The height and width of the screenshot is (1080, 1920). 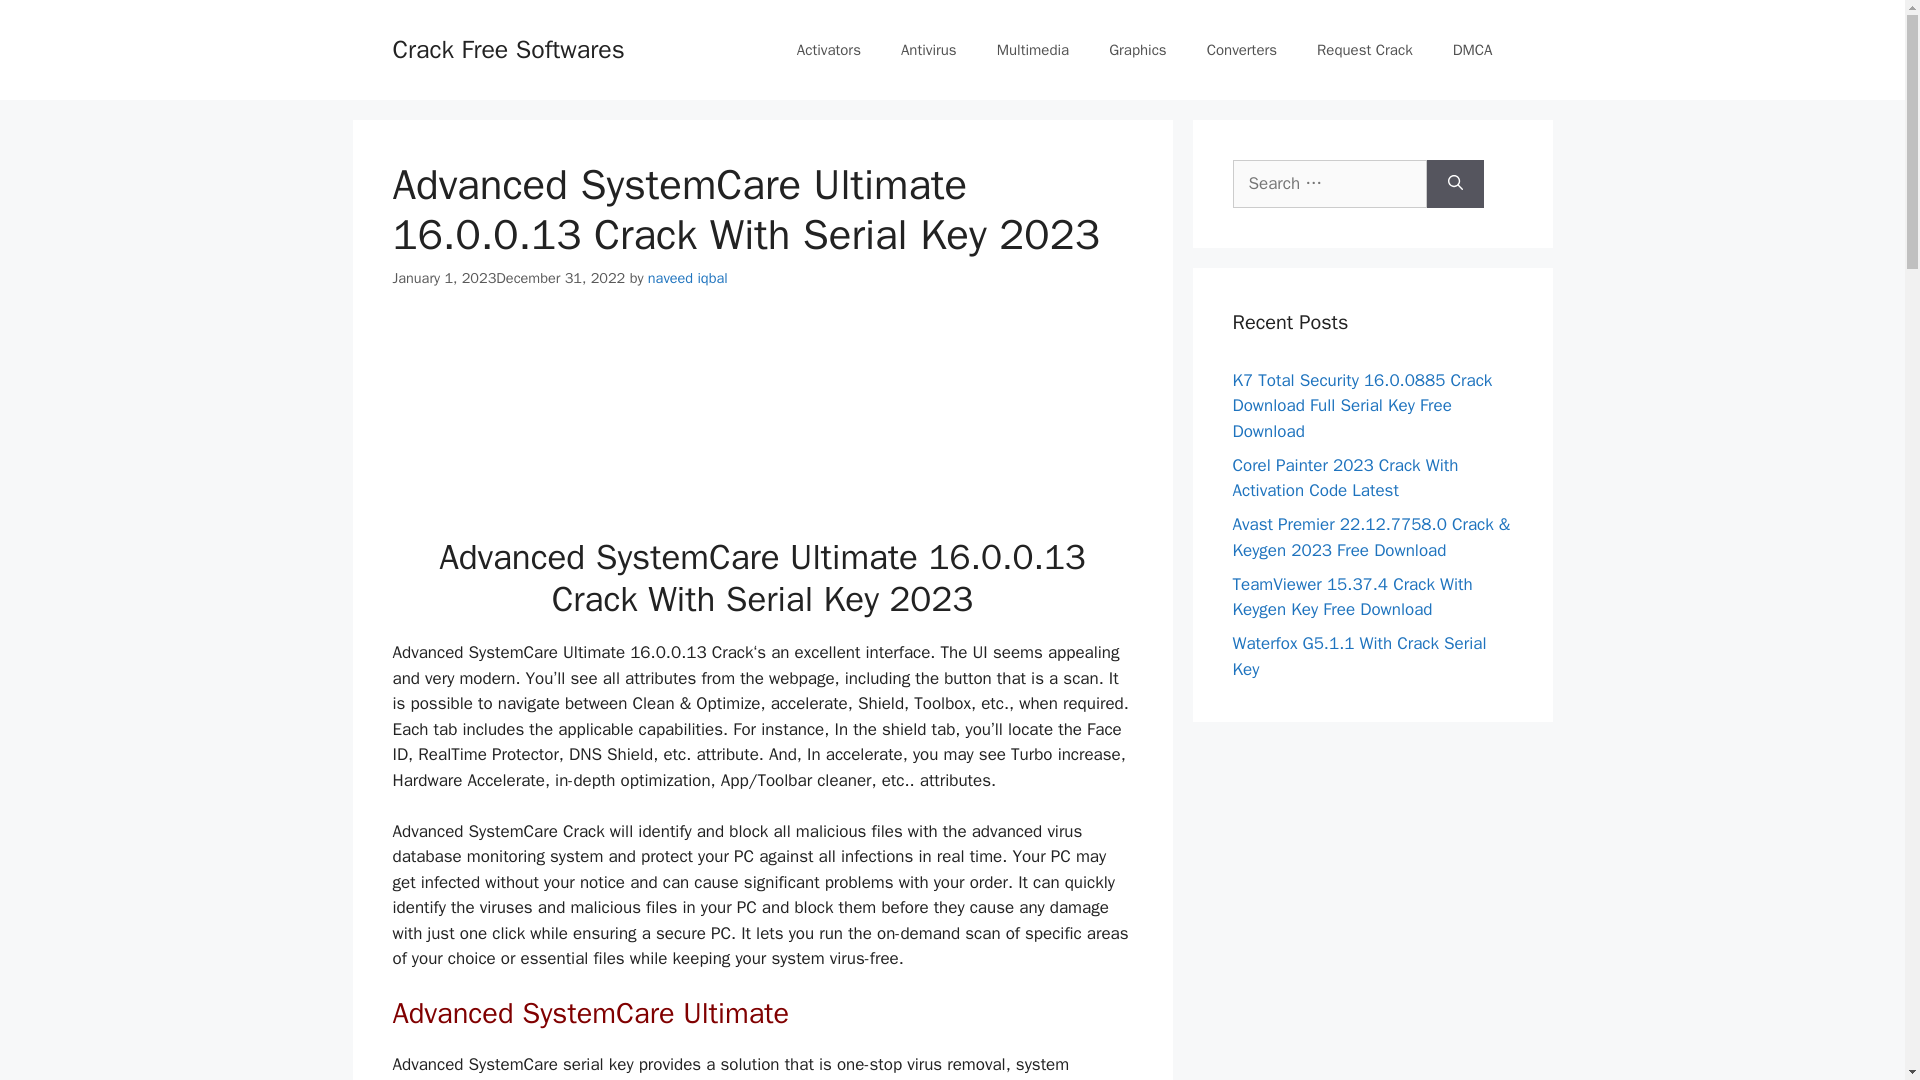 What do you see at coordinates (508, 48) in the screenshot?
I see `Crack Free Softwares` at bounding box center [508, 48].